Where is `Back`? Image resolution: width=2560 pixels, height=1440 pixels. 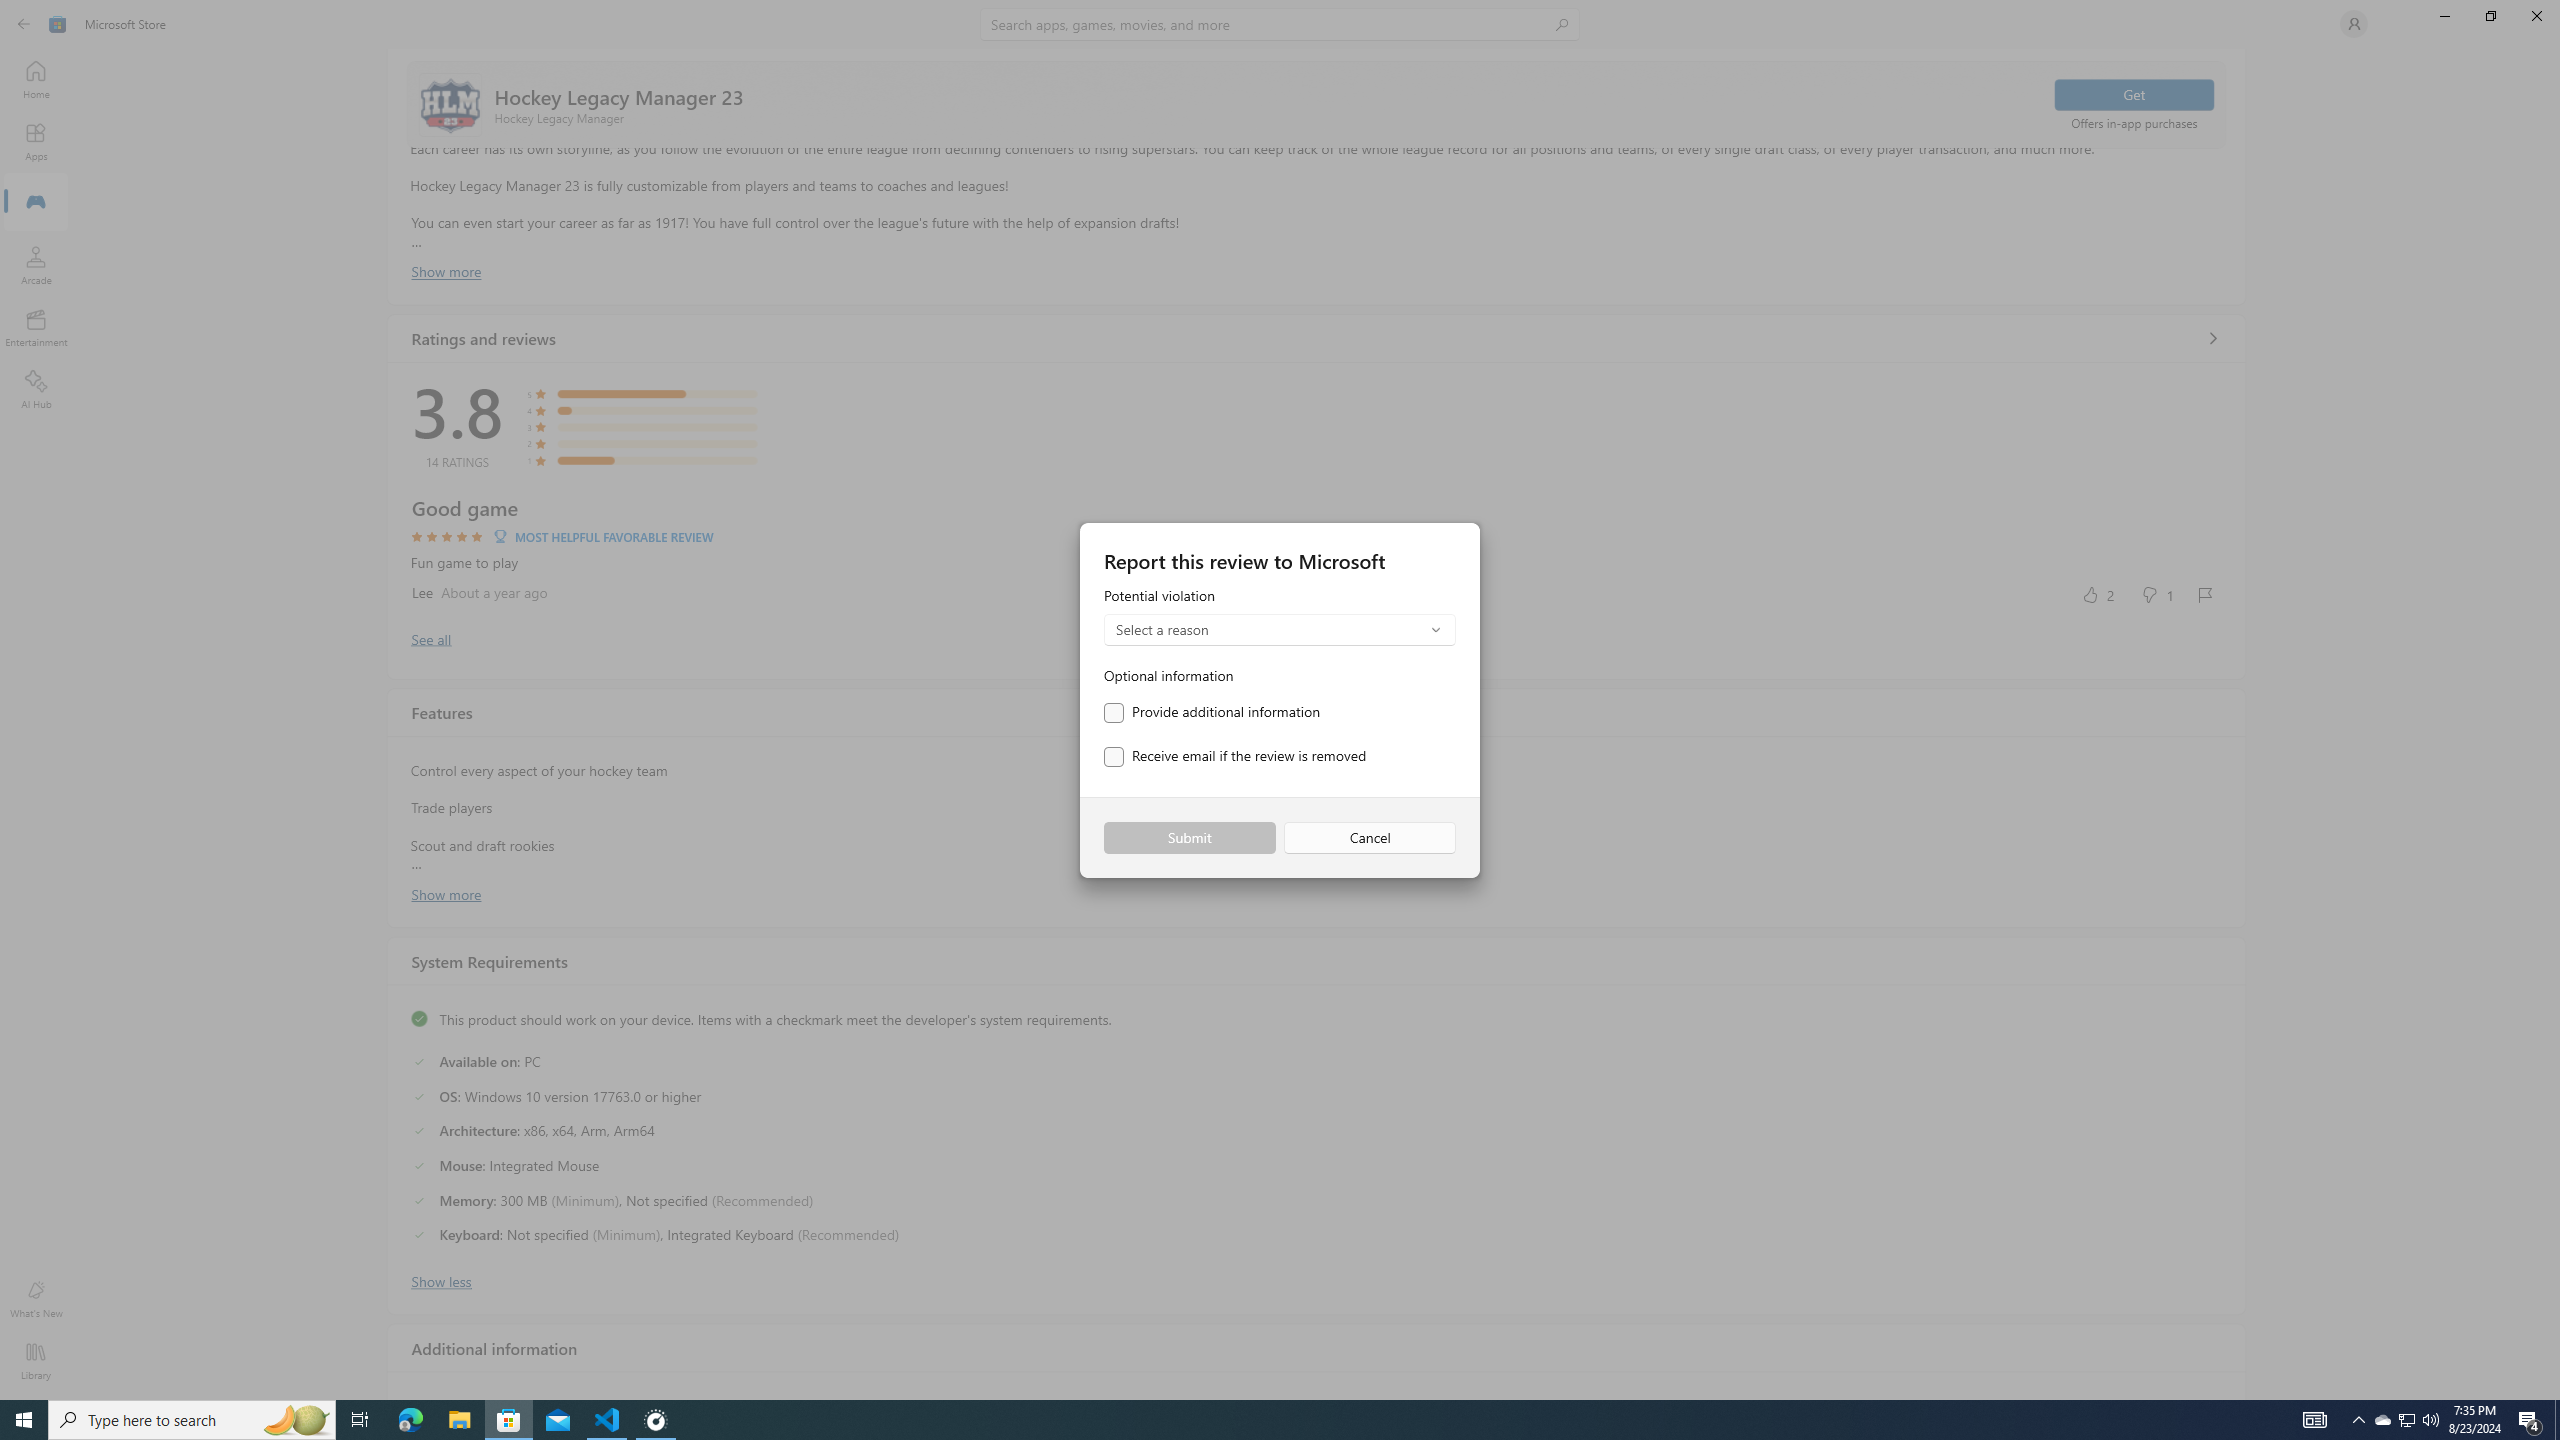 Back is located at coordinates (24, 24).